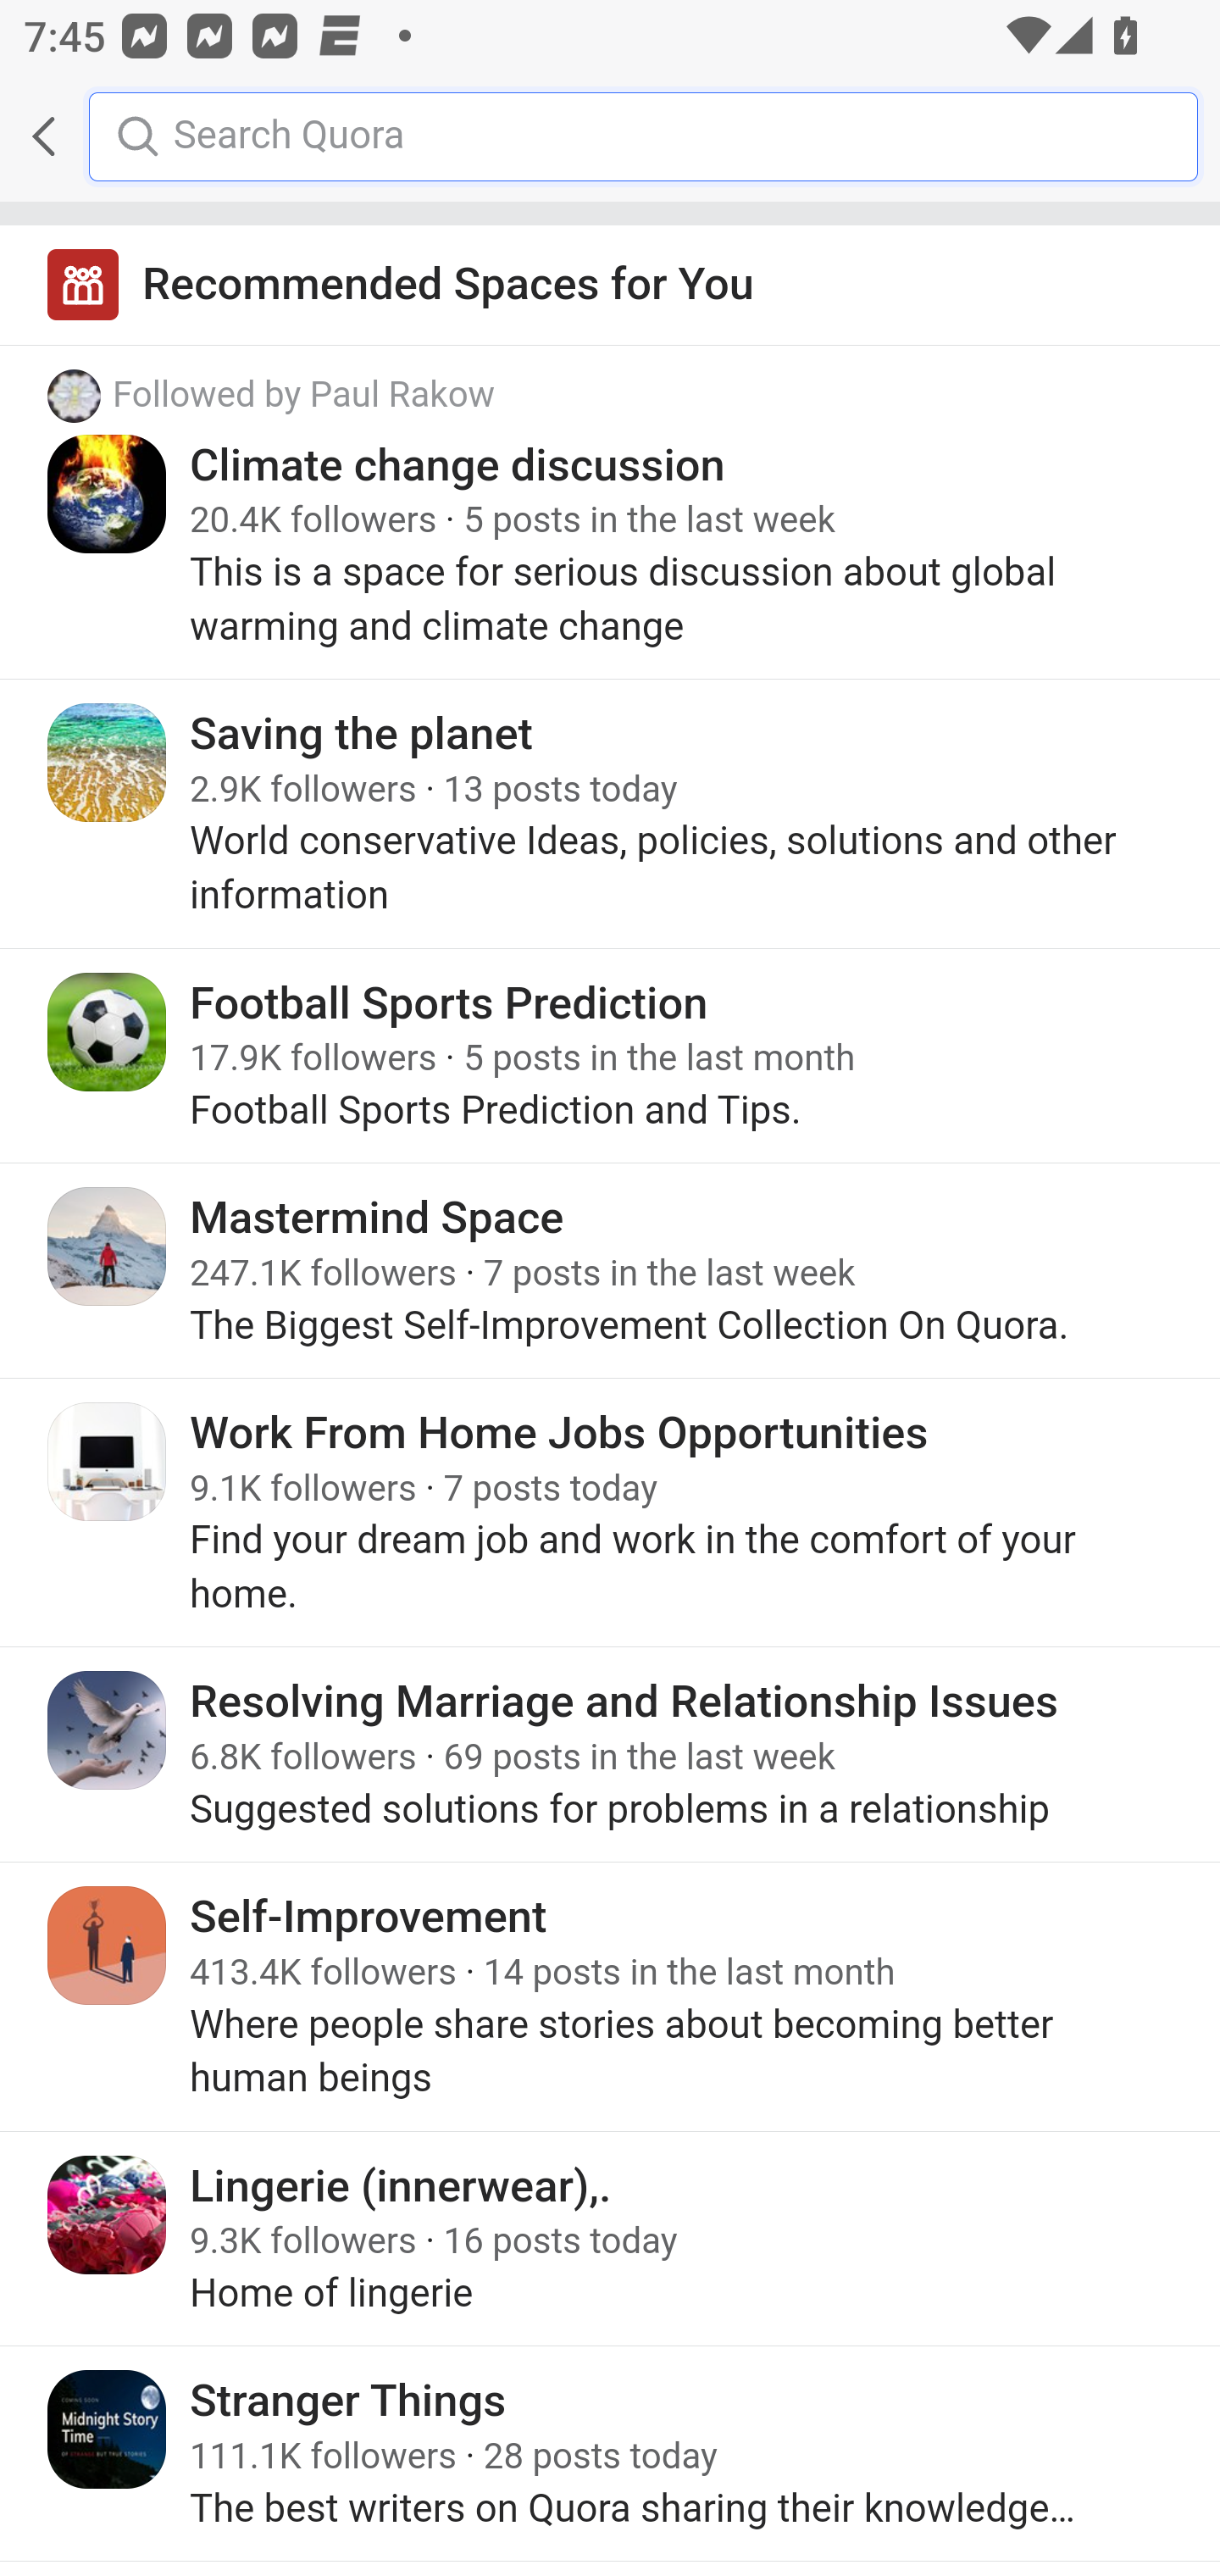  I want to click on Me Home Search Add, so click(610, 136).